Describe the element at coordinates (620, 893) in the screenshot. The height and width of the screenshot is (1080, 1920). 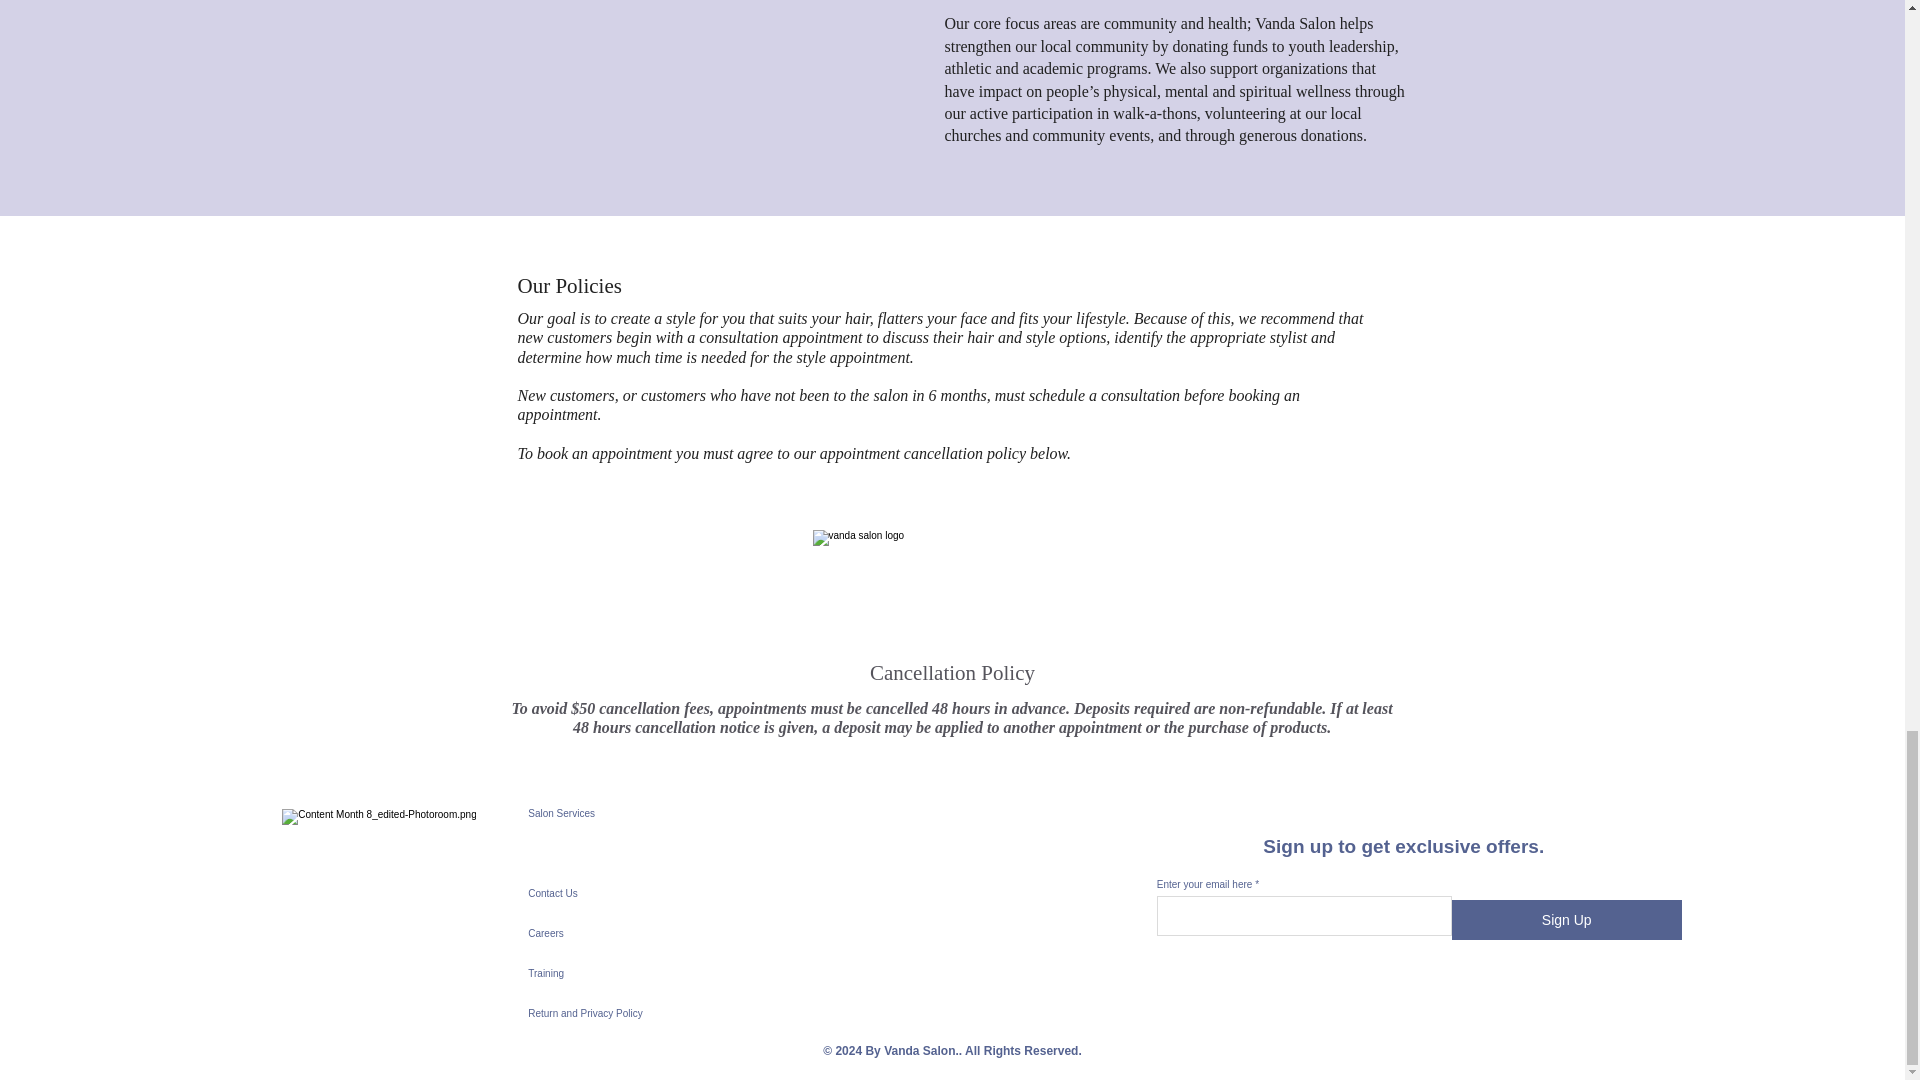
I see `Contact Us` at that location.